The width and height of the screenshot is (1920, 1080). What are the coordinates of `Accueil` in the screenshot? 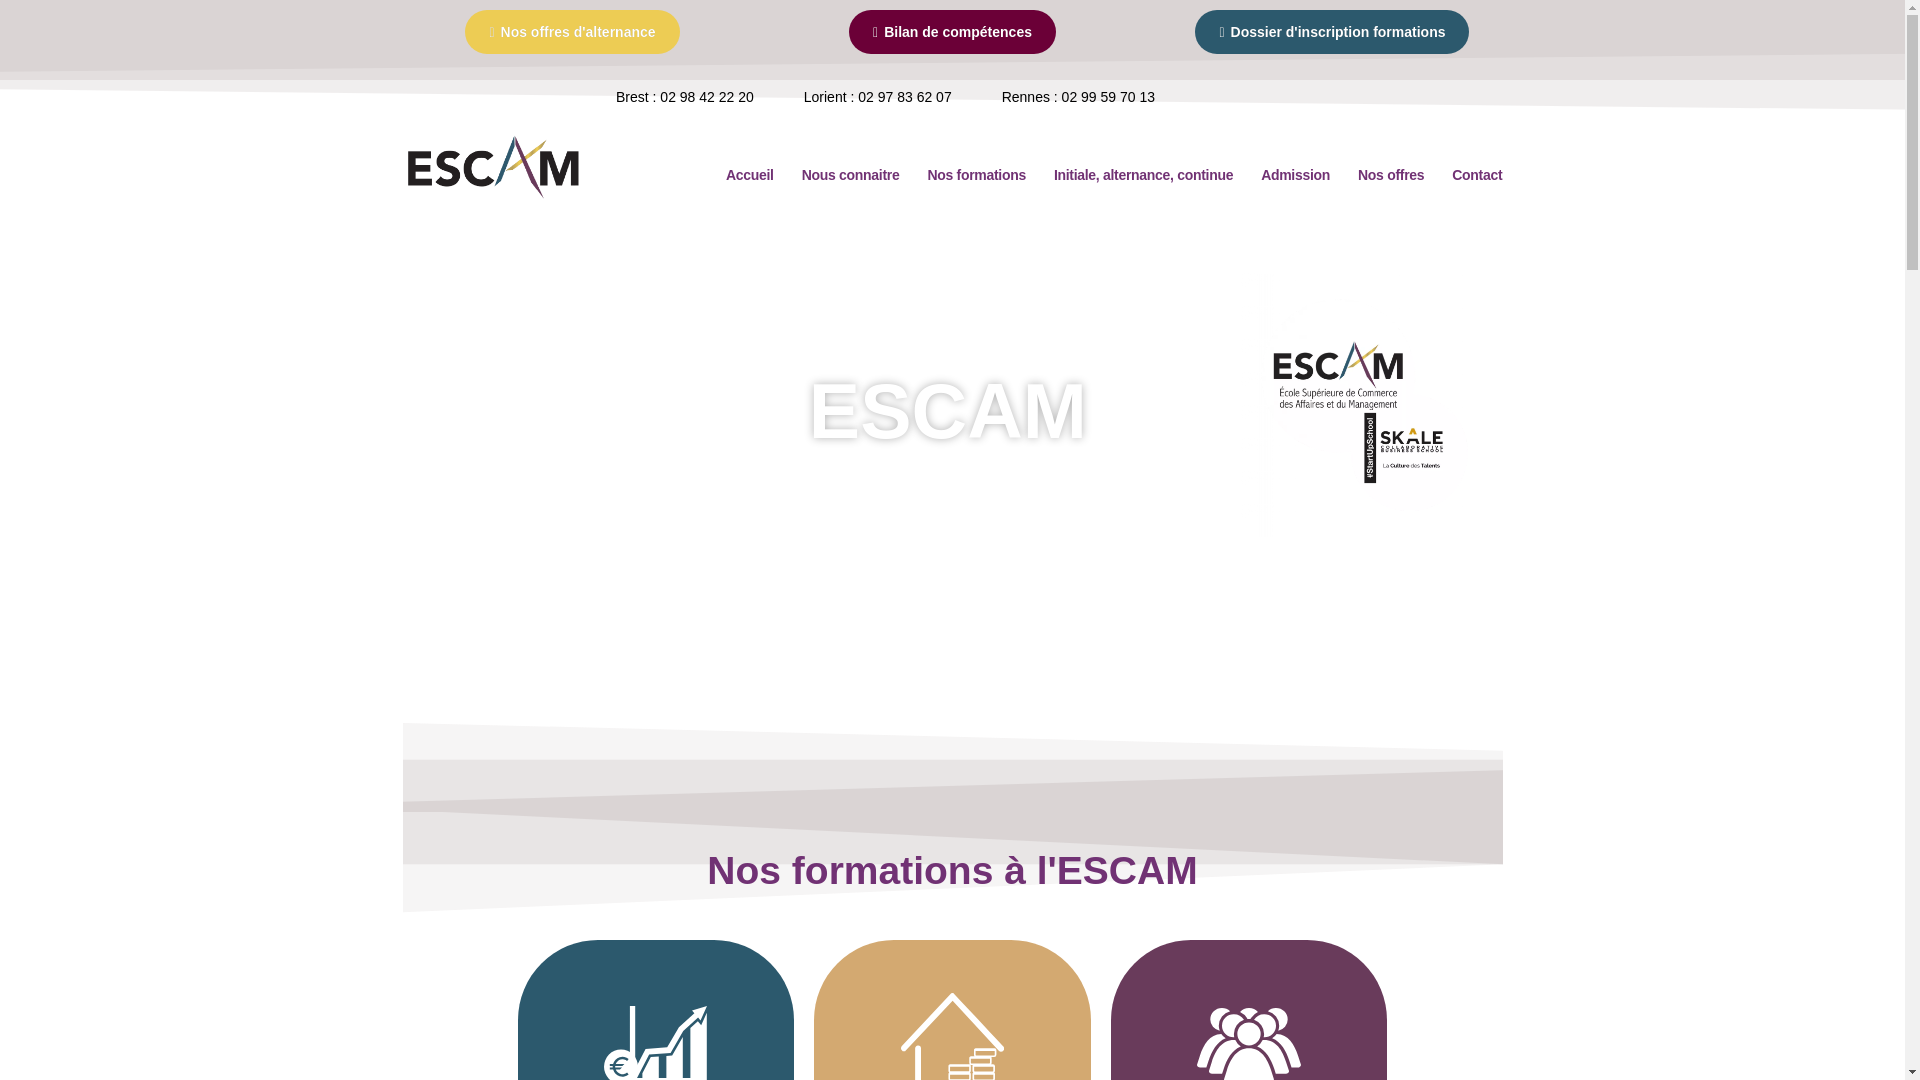 It's located at (750, 175).